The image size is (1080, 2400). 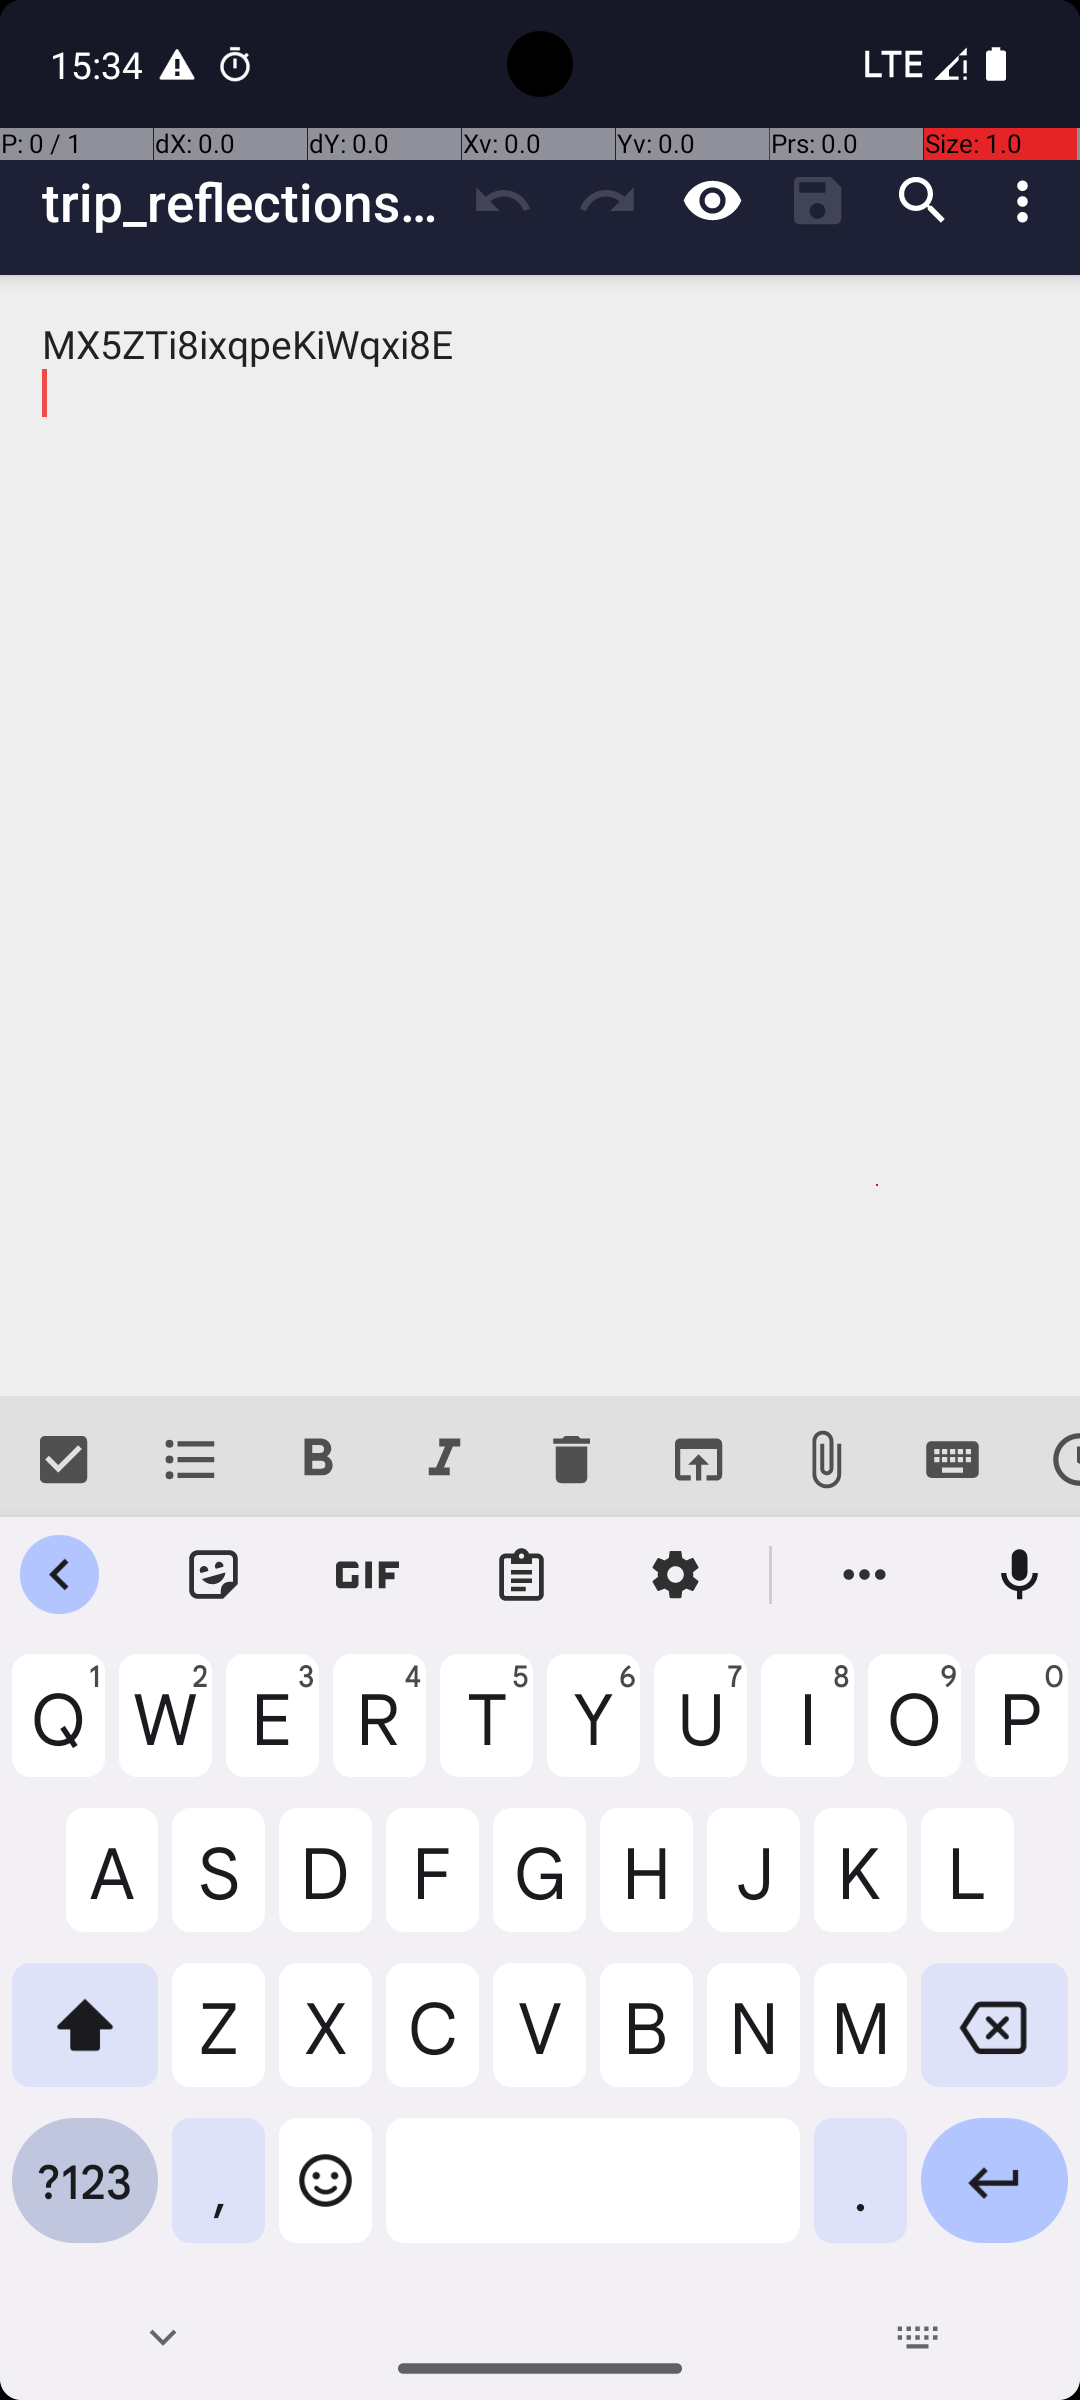 I want to click on B, so click(x=646, y=2040).